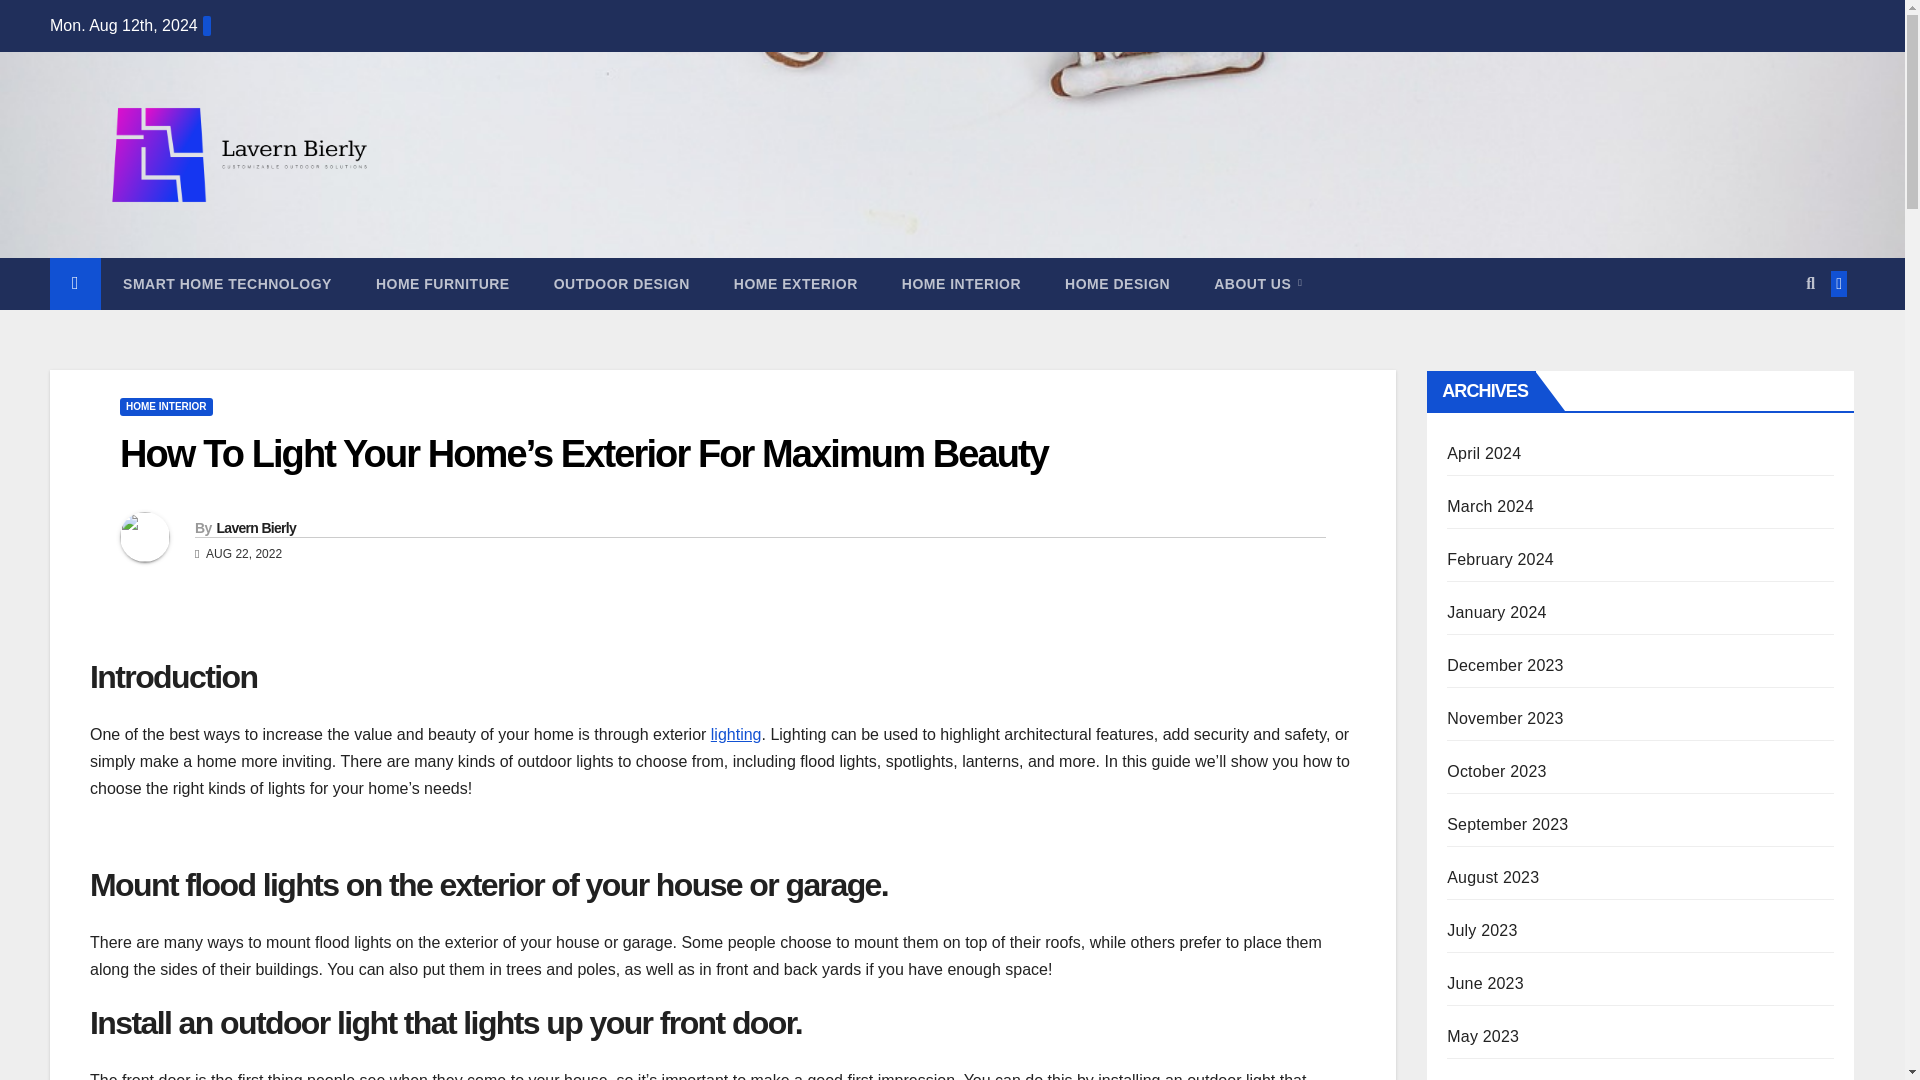 This screenshot has width=1920, height=1080. I want to click on OUTDOOR DESIGN, so click(622, 284).